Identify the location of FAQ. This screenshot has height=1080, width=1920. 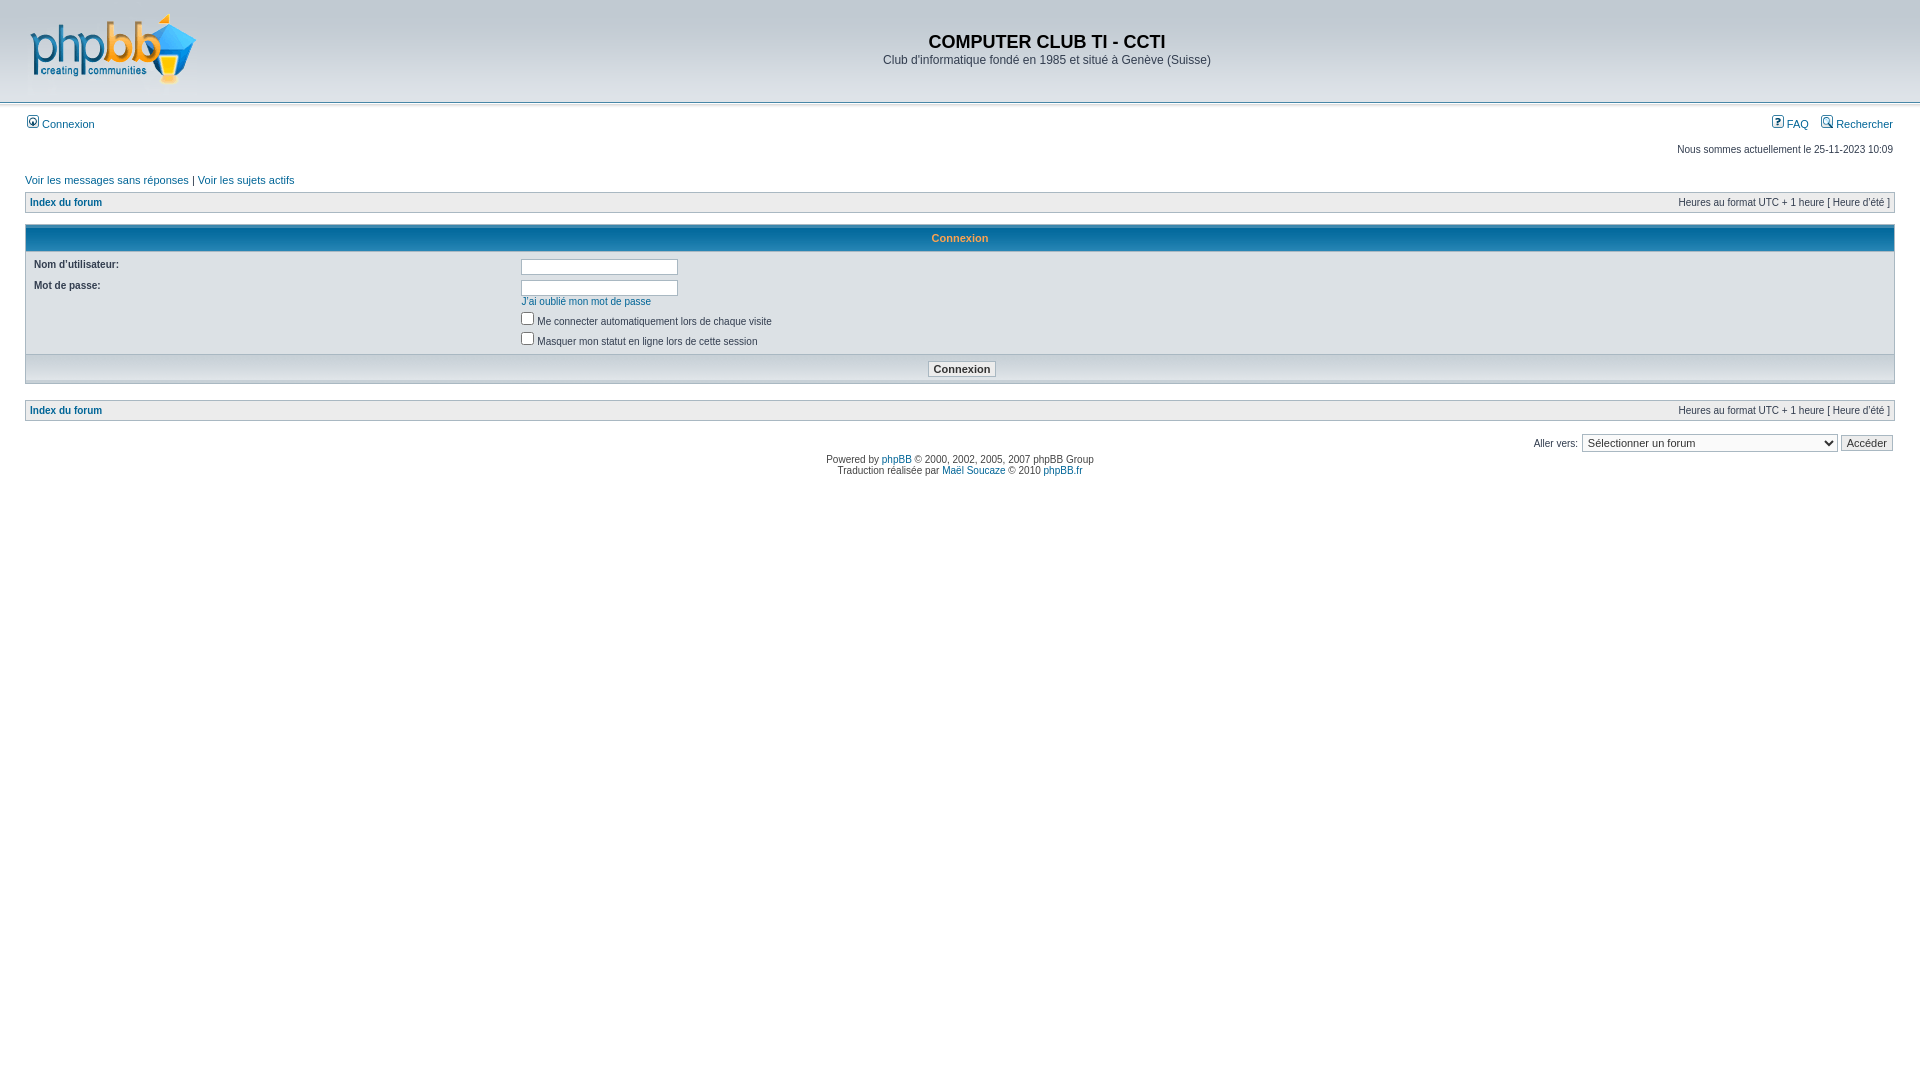
(1790, 124).